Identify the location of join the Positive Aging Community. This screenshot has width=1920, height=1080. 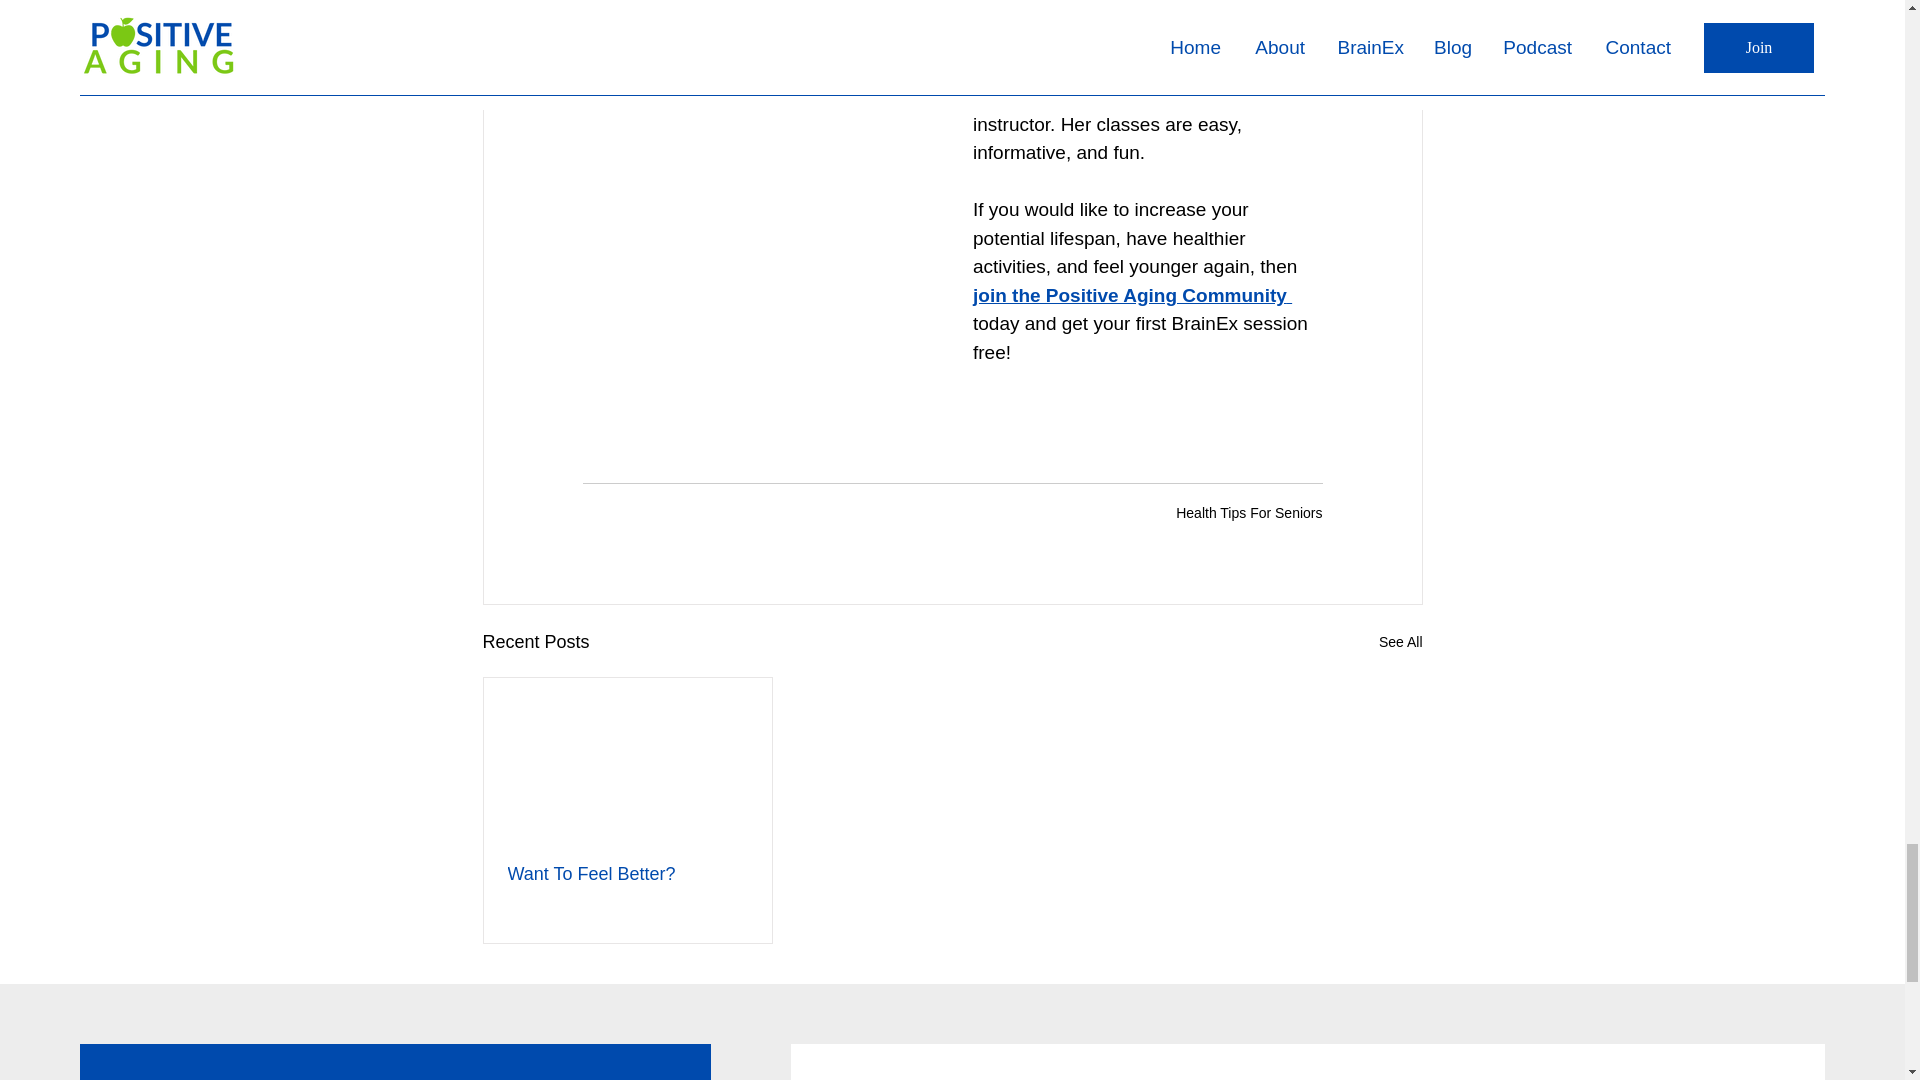
(1128, 295).